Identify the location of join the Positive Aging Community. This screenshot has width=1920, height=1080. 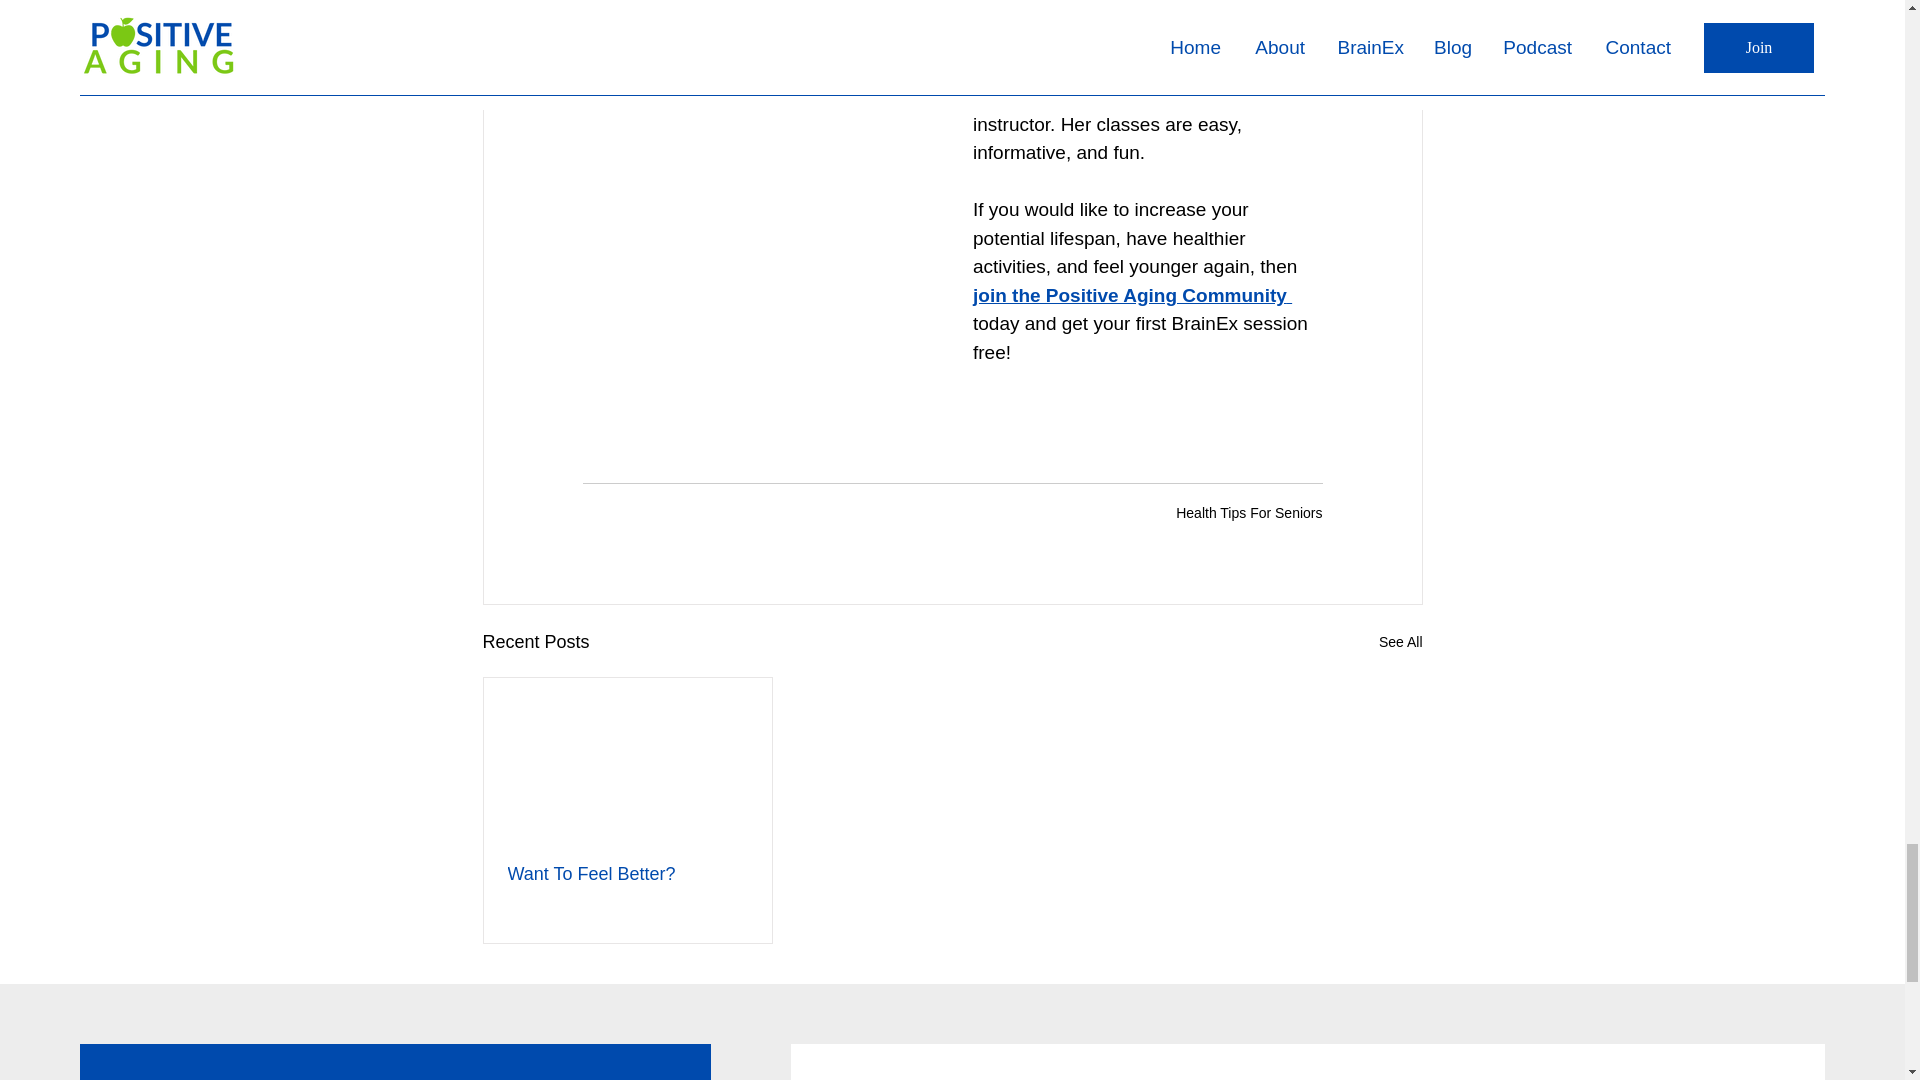
(1128, 295).